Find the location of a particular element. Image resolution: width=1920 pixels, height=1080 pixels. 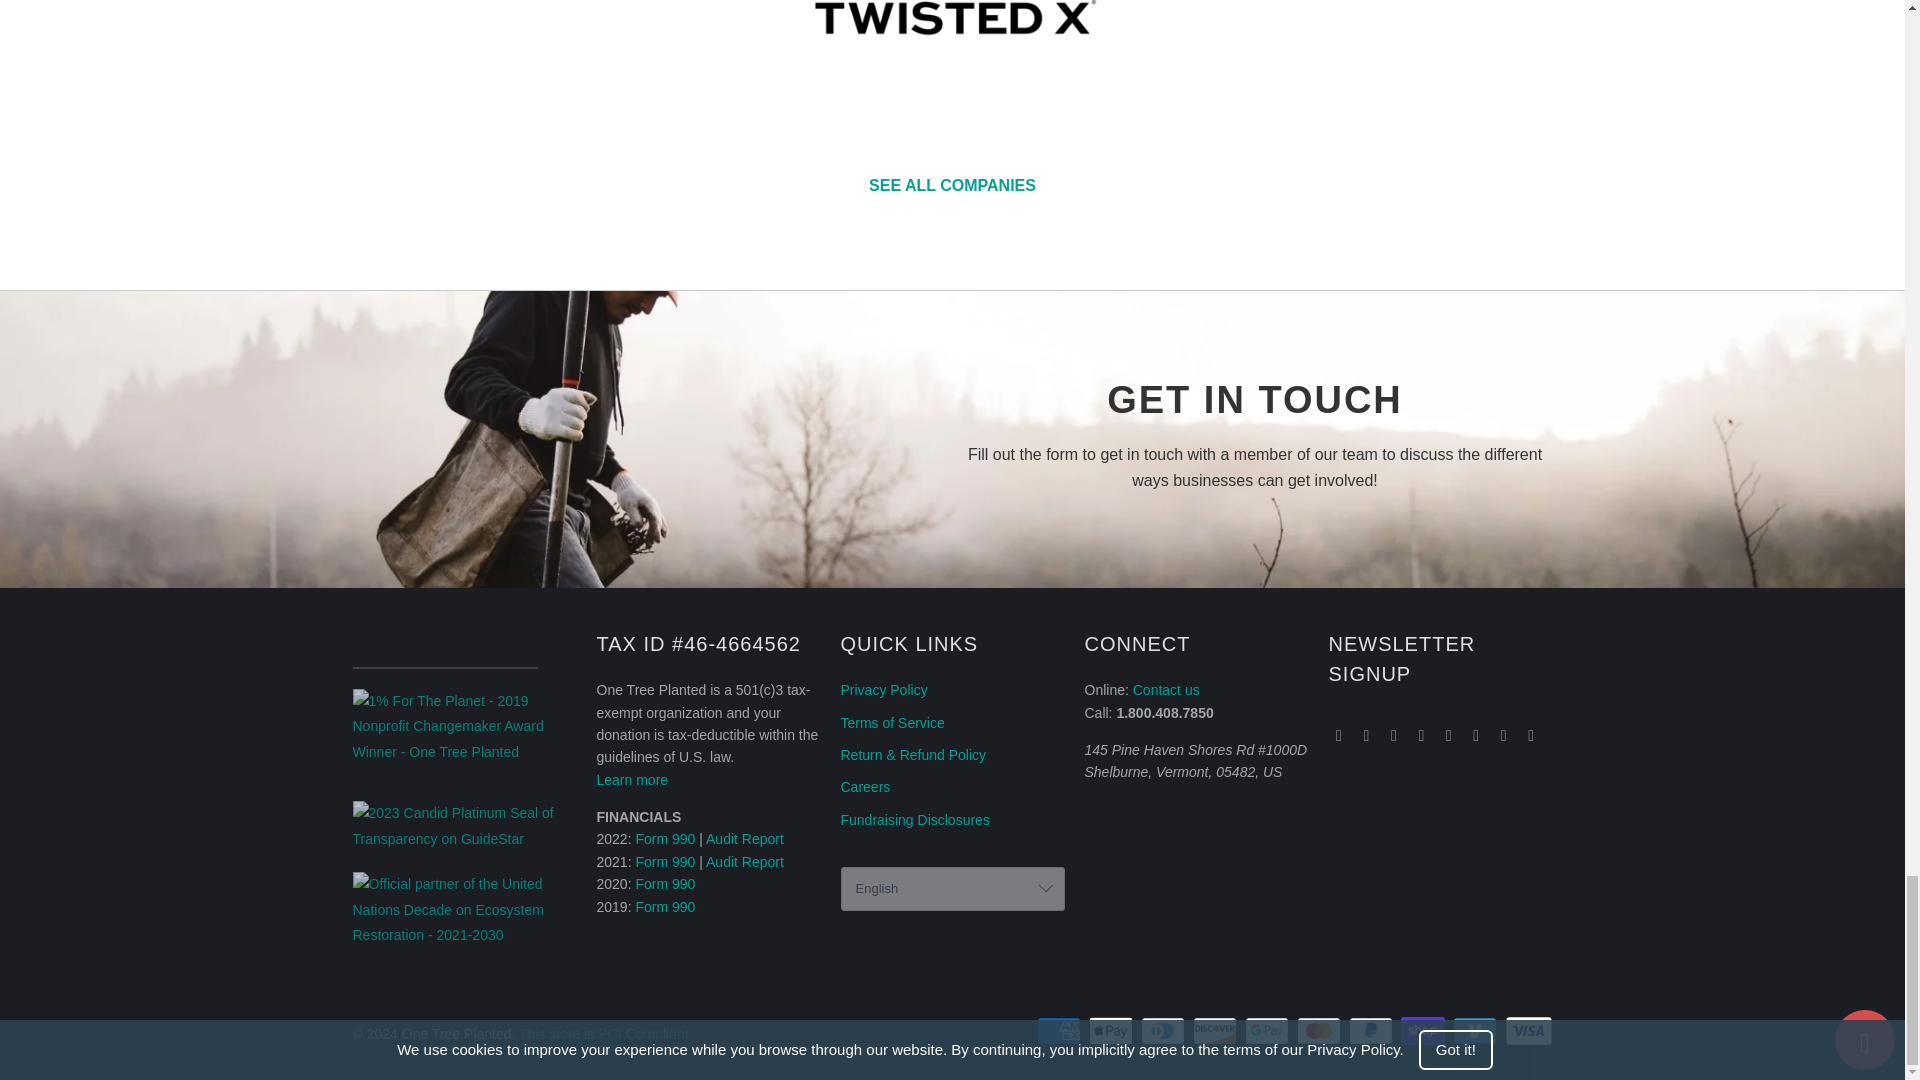

Apple Pay is located at coordinates (1112, 1031).